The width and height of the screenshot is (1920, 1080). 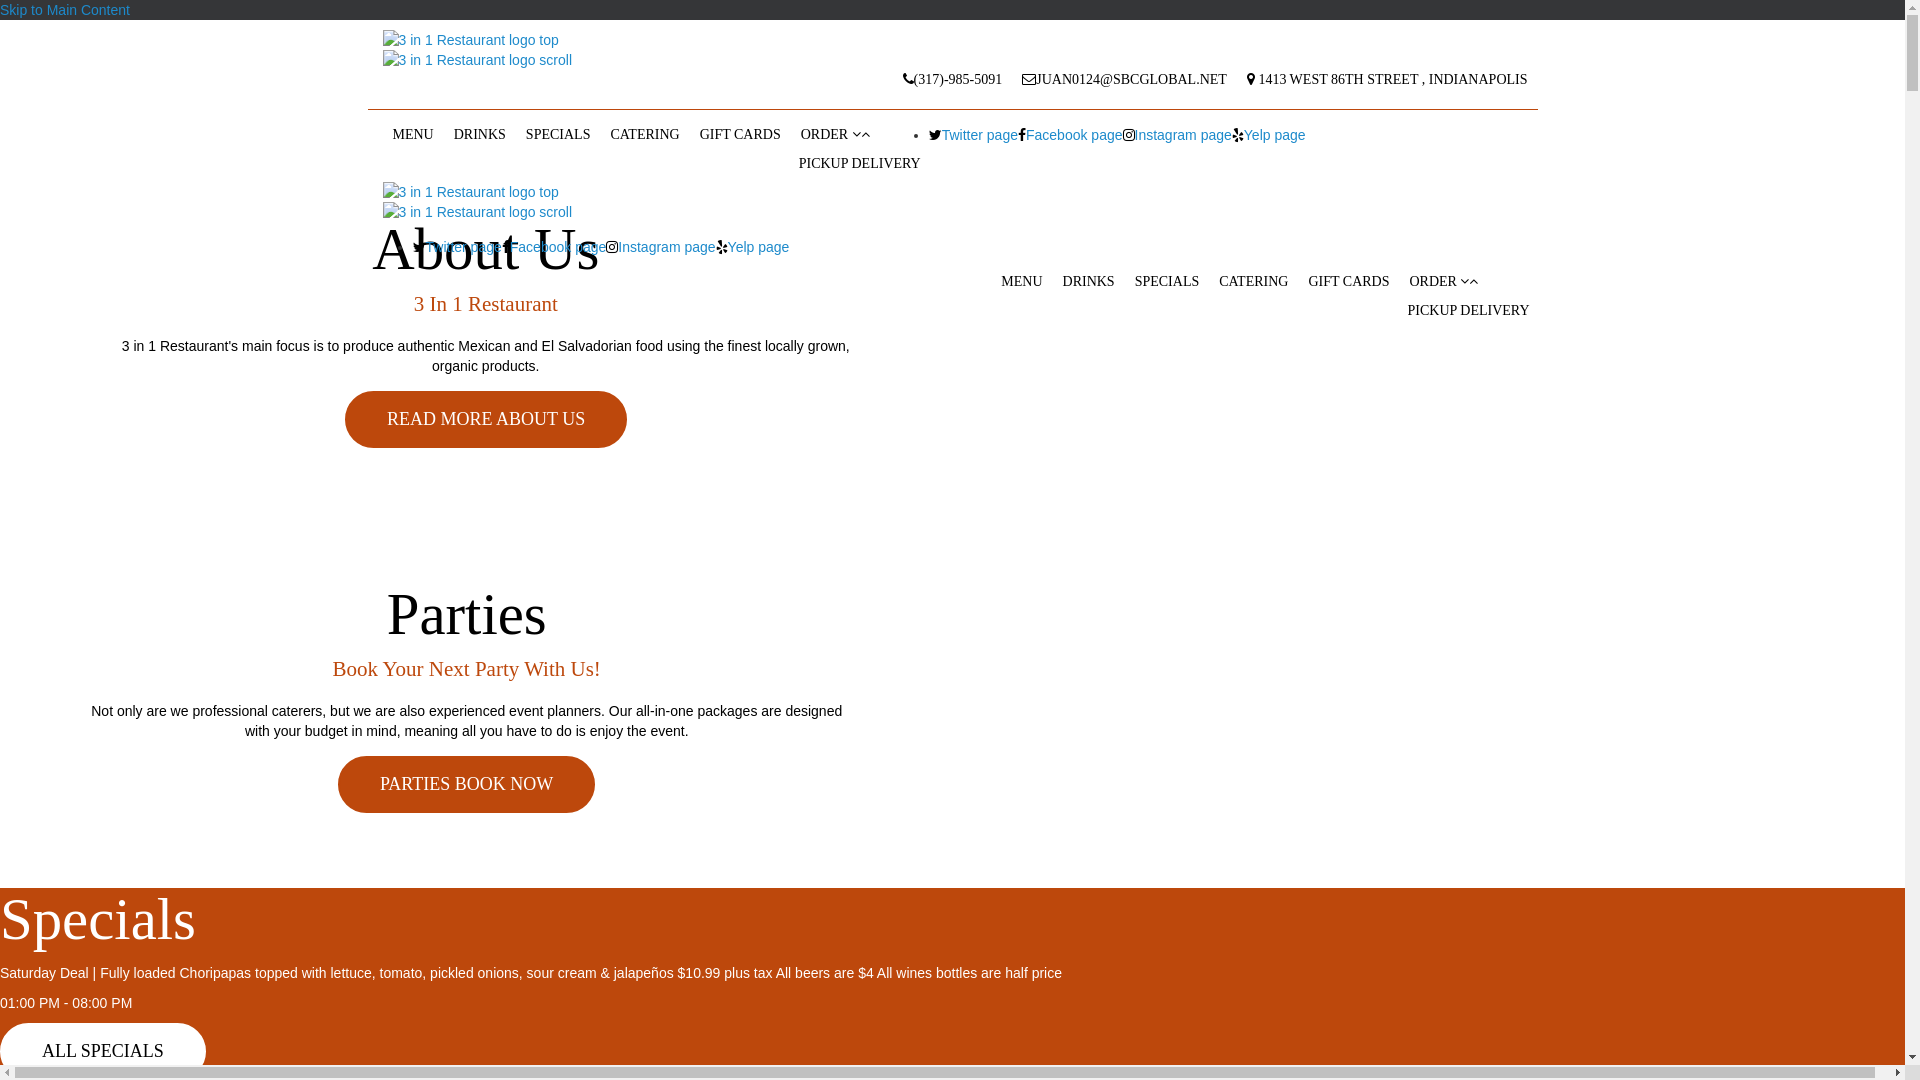 What do you see at coordinates (480, 135) in the screenshot?
I see `DRINKS` at bounding box center [480, 135].